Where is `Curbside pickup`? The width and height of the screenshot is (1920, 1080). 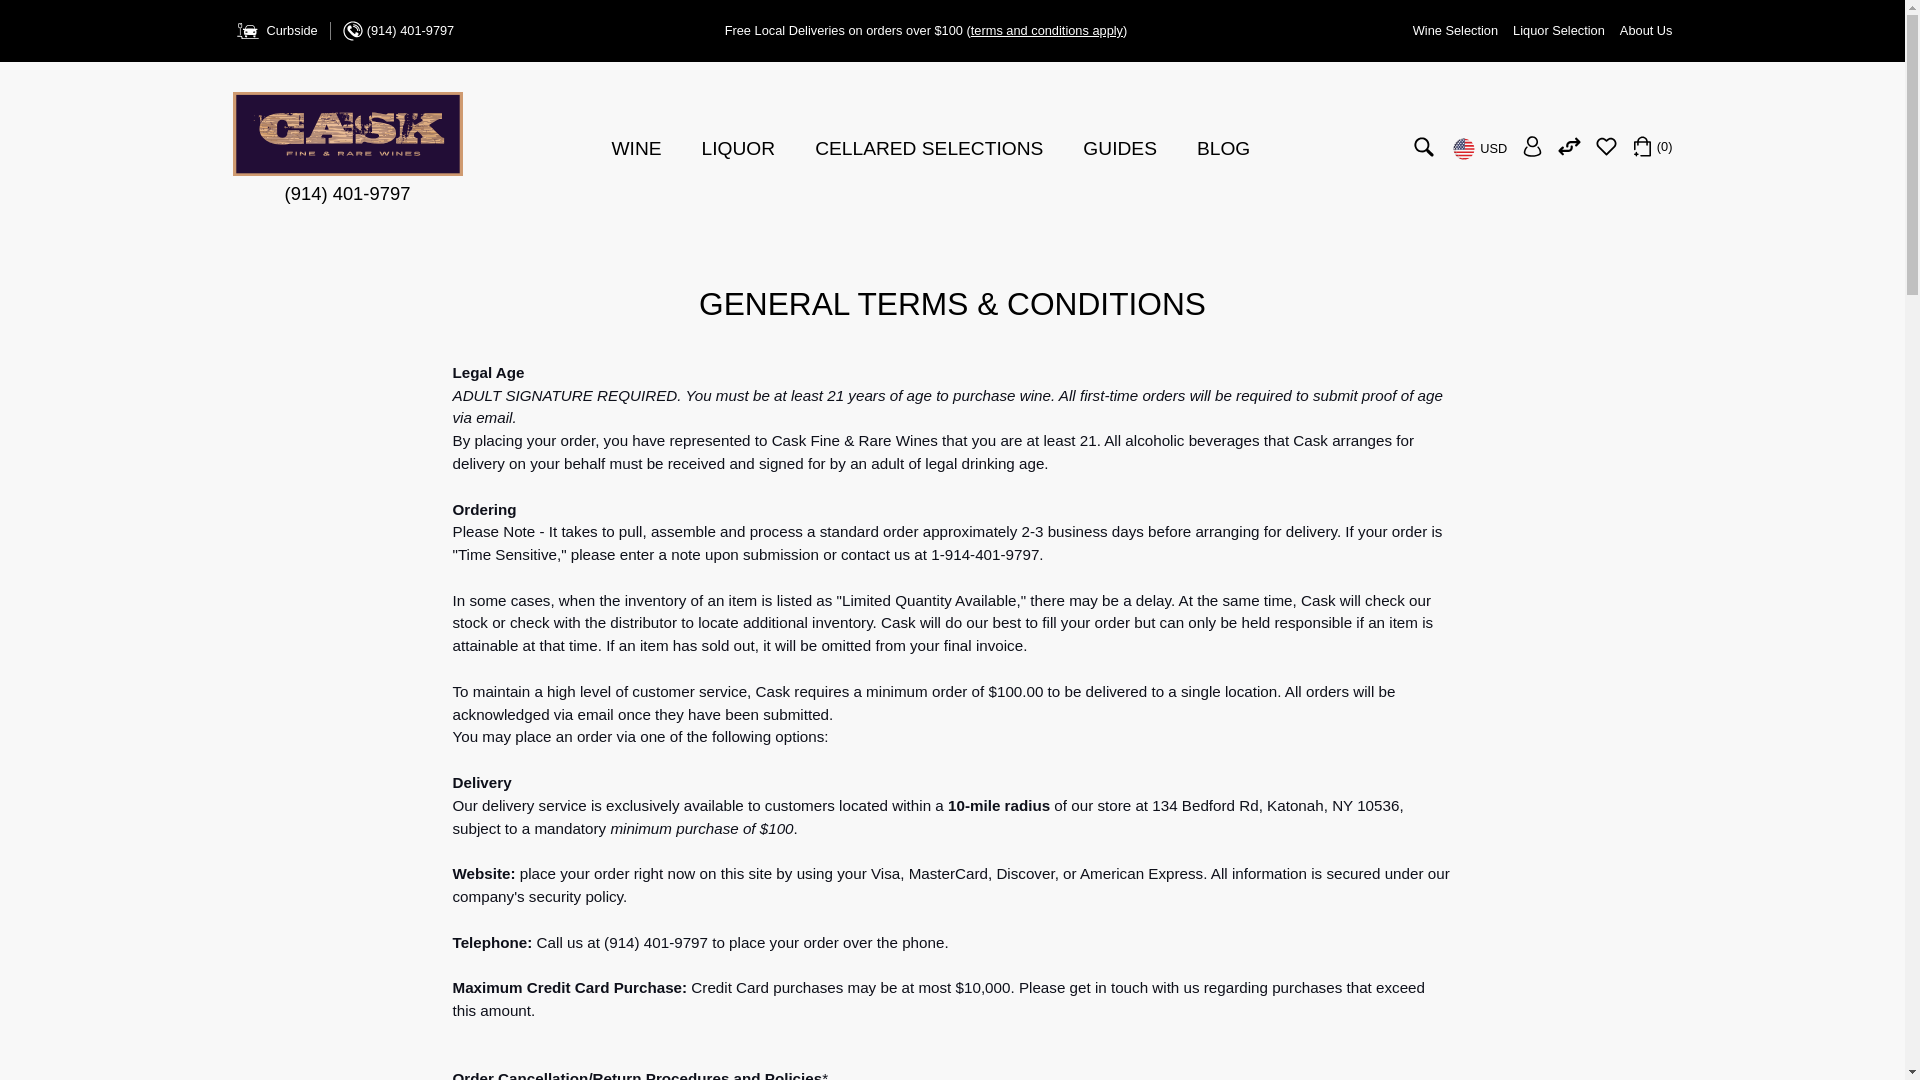
Curbside pickup is located at coordinates (274, 31).